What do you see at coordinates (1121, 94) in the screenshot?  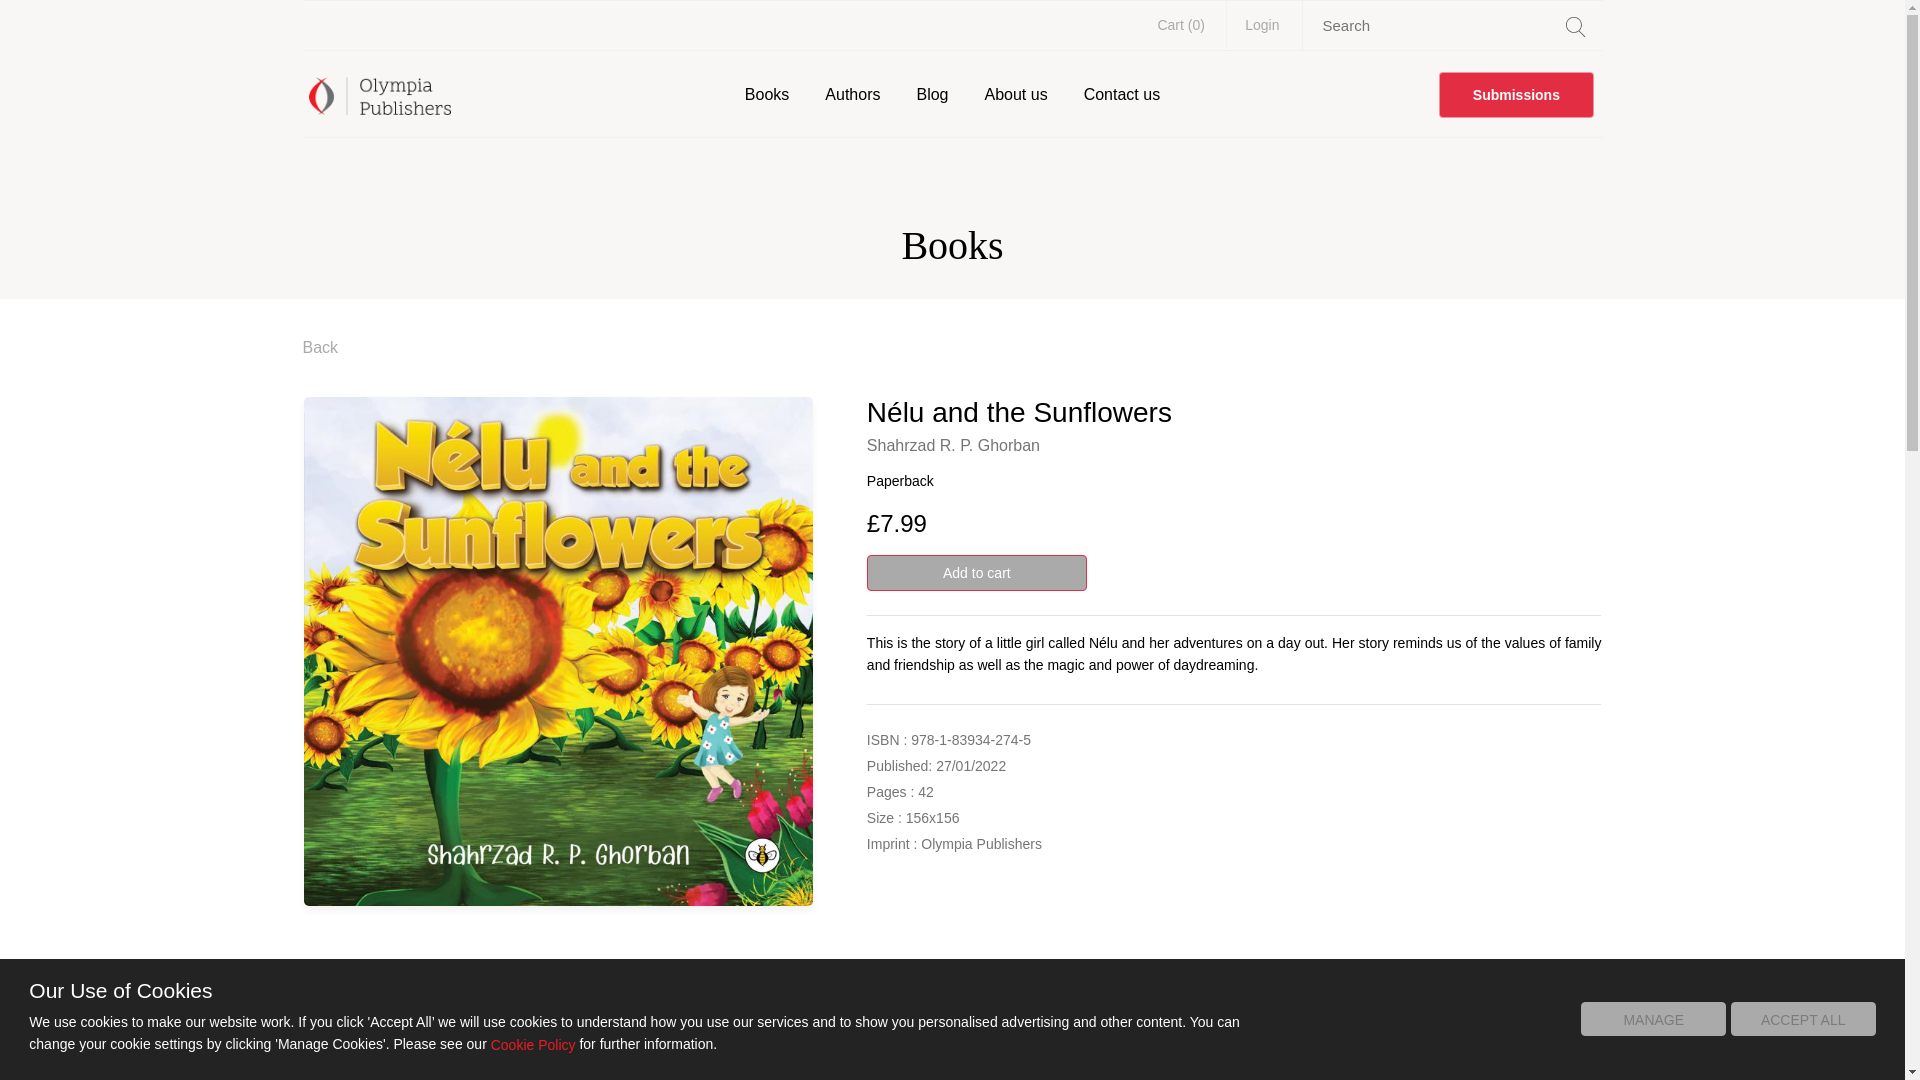 I see `Contact us` at bounding box center [1121, 94].